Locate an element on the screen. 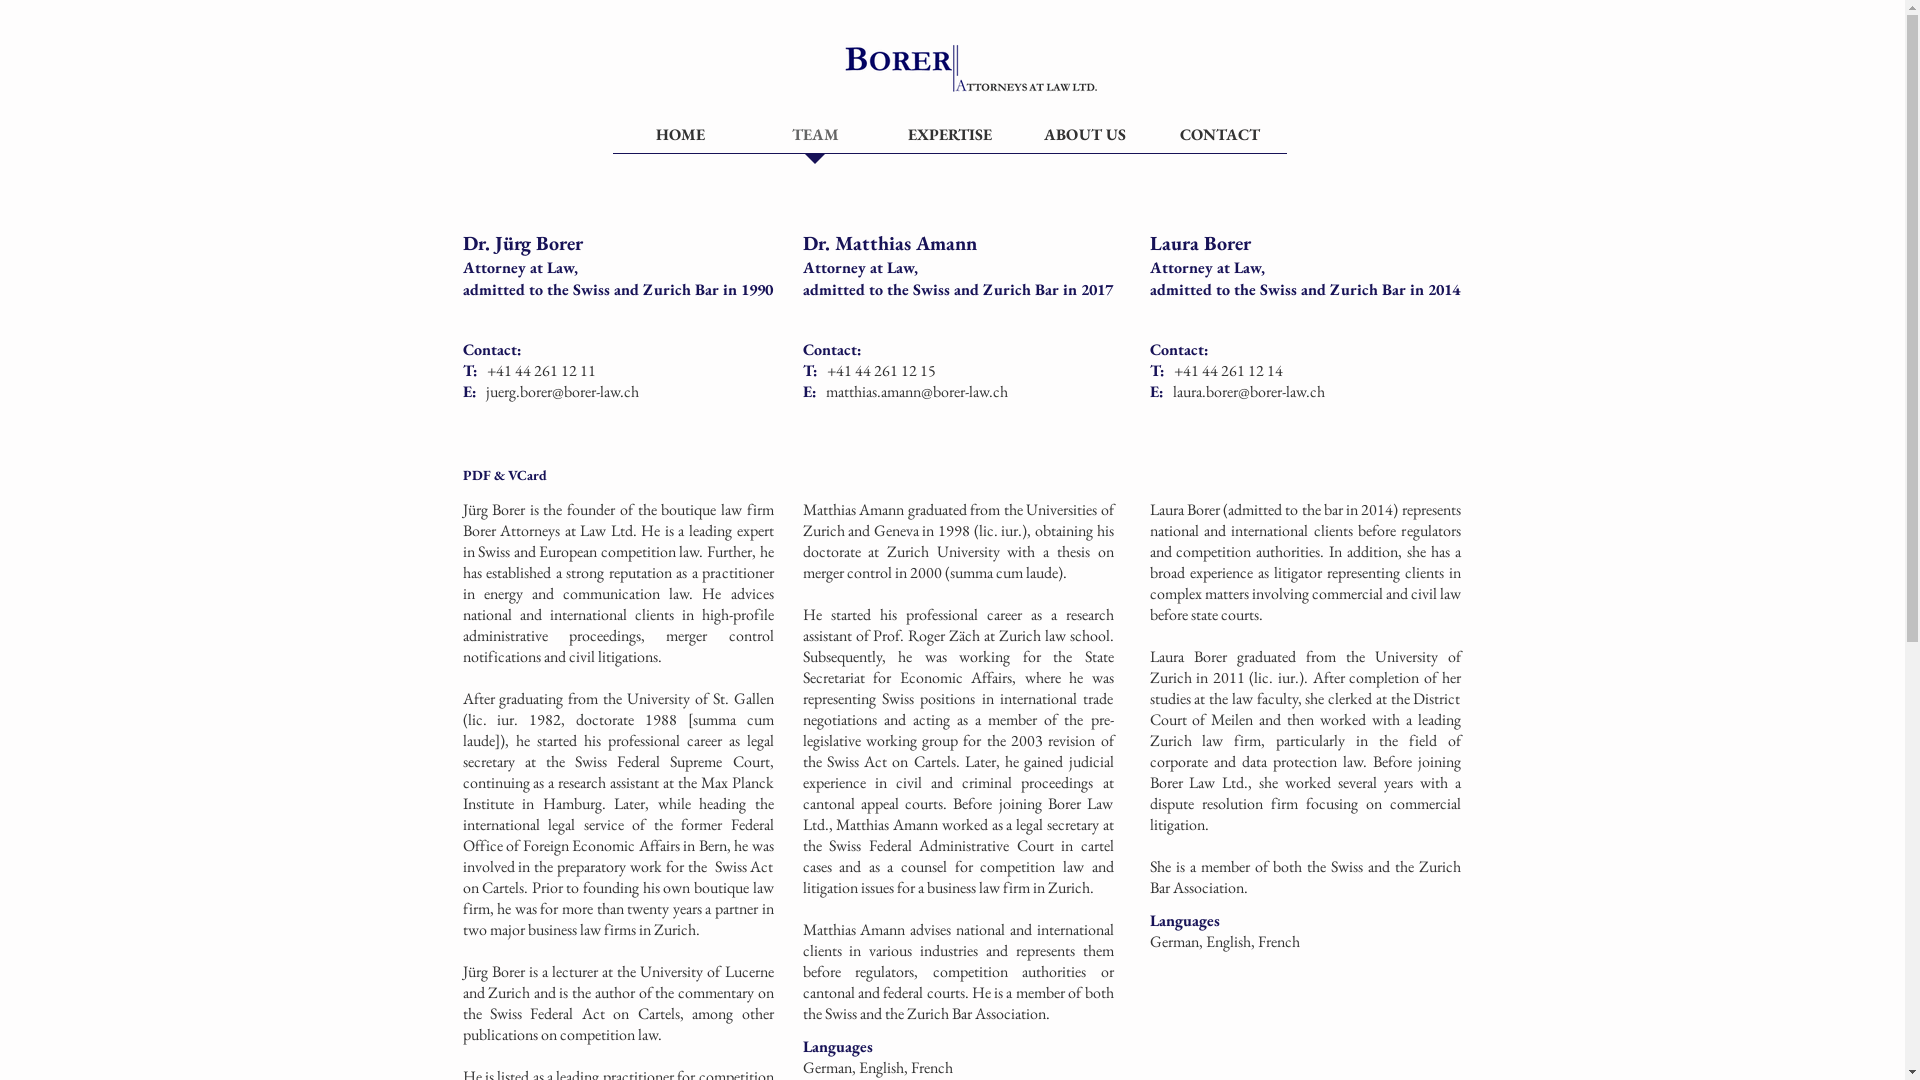 This screenshot has width=1920, height=1080. EXPERTISE is located at coordinates (950, 141).